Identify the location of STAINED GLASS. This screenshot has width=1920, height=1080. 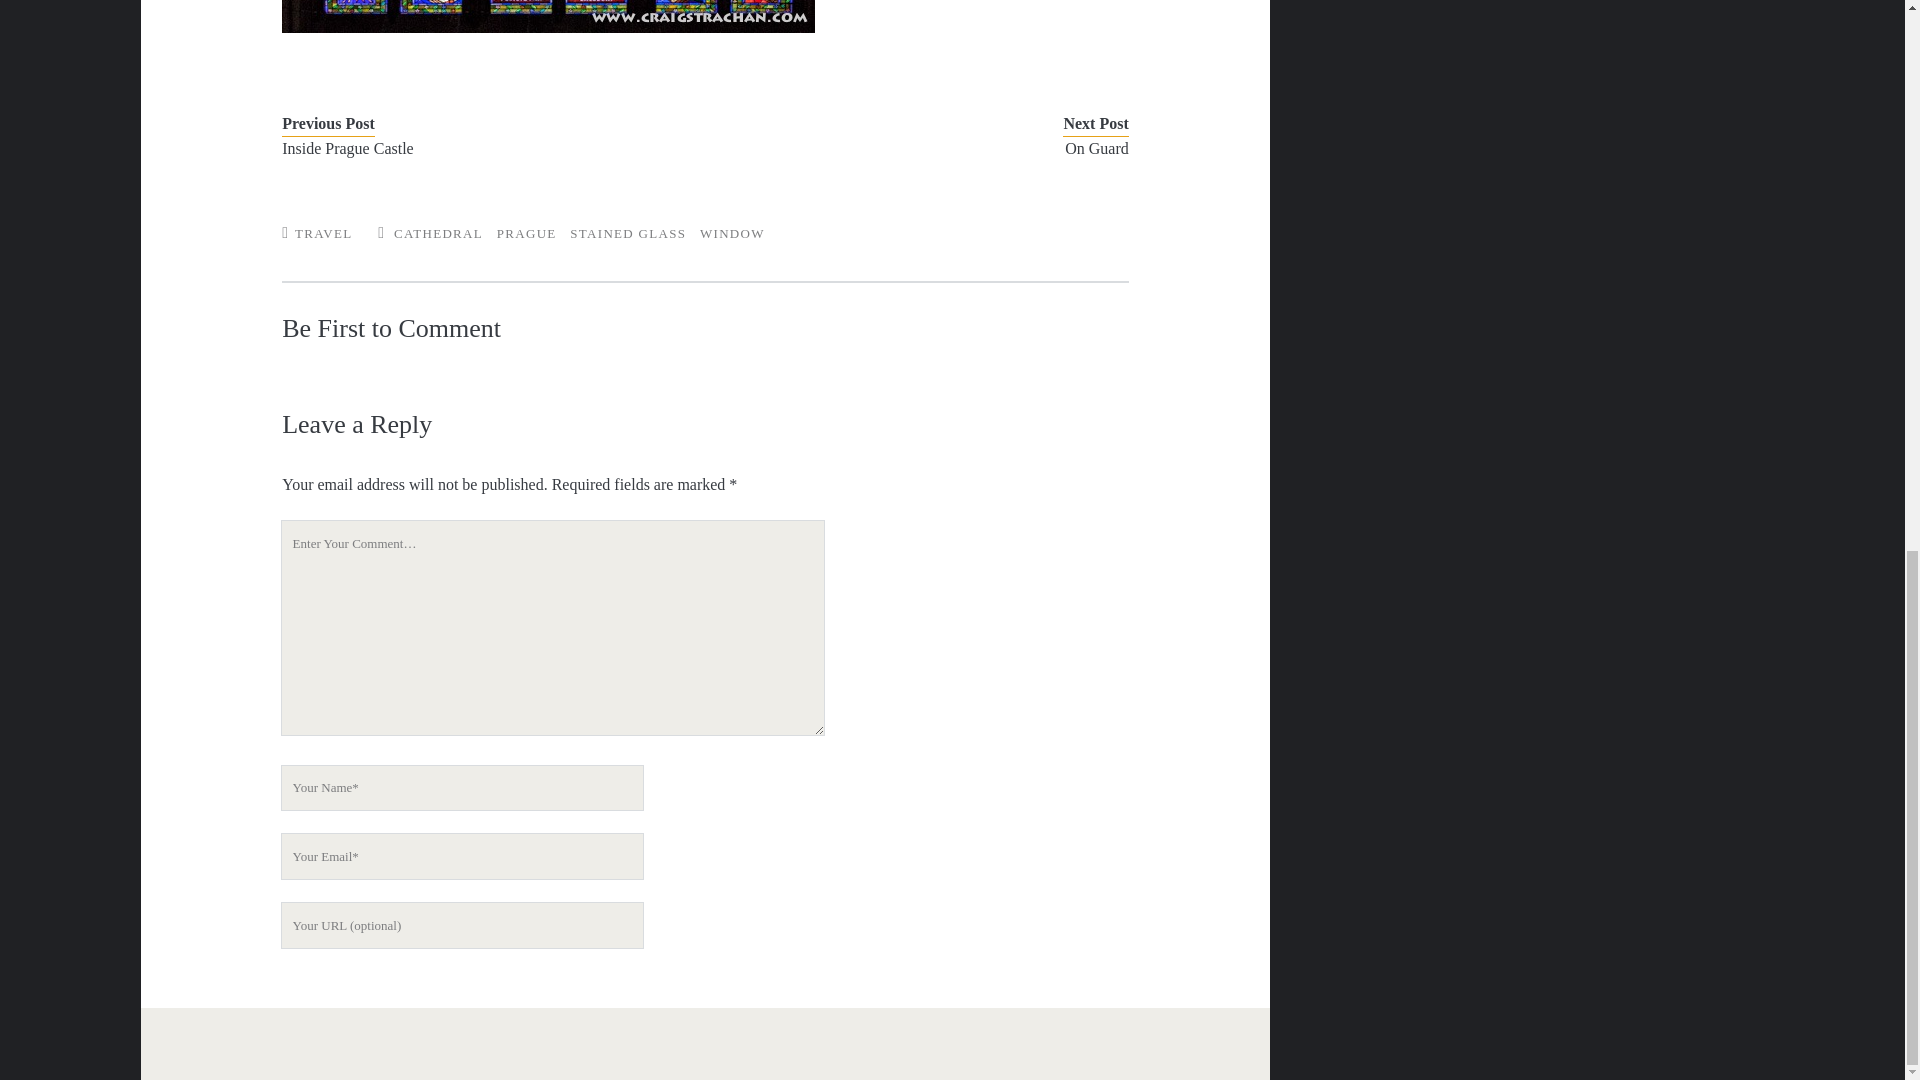
(628, 232).